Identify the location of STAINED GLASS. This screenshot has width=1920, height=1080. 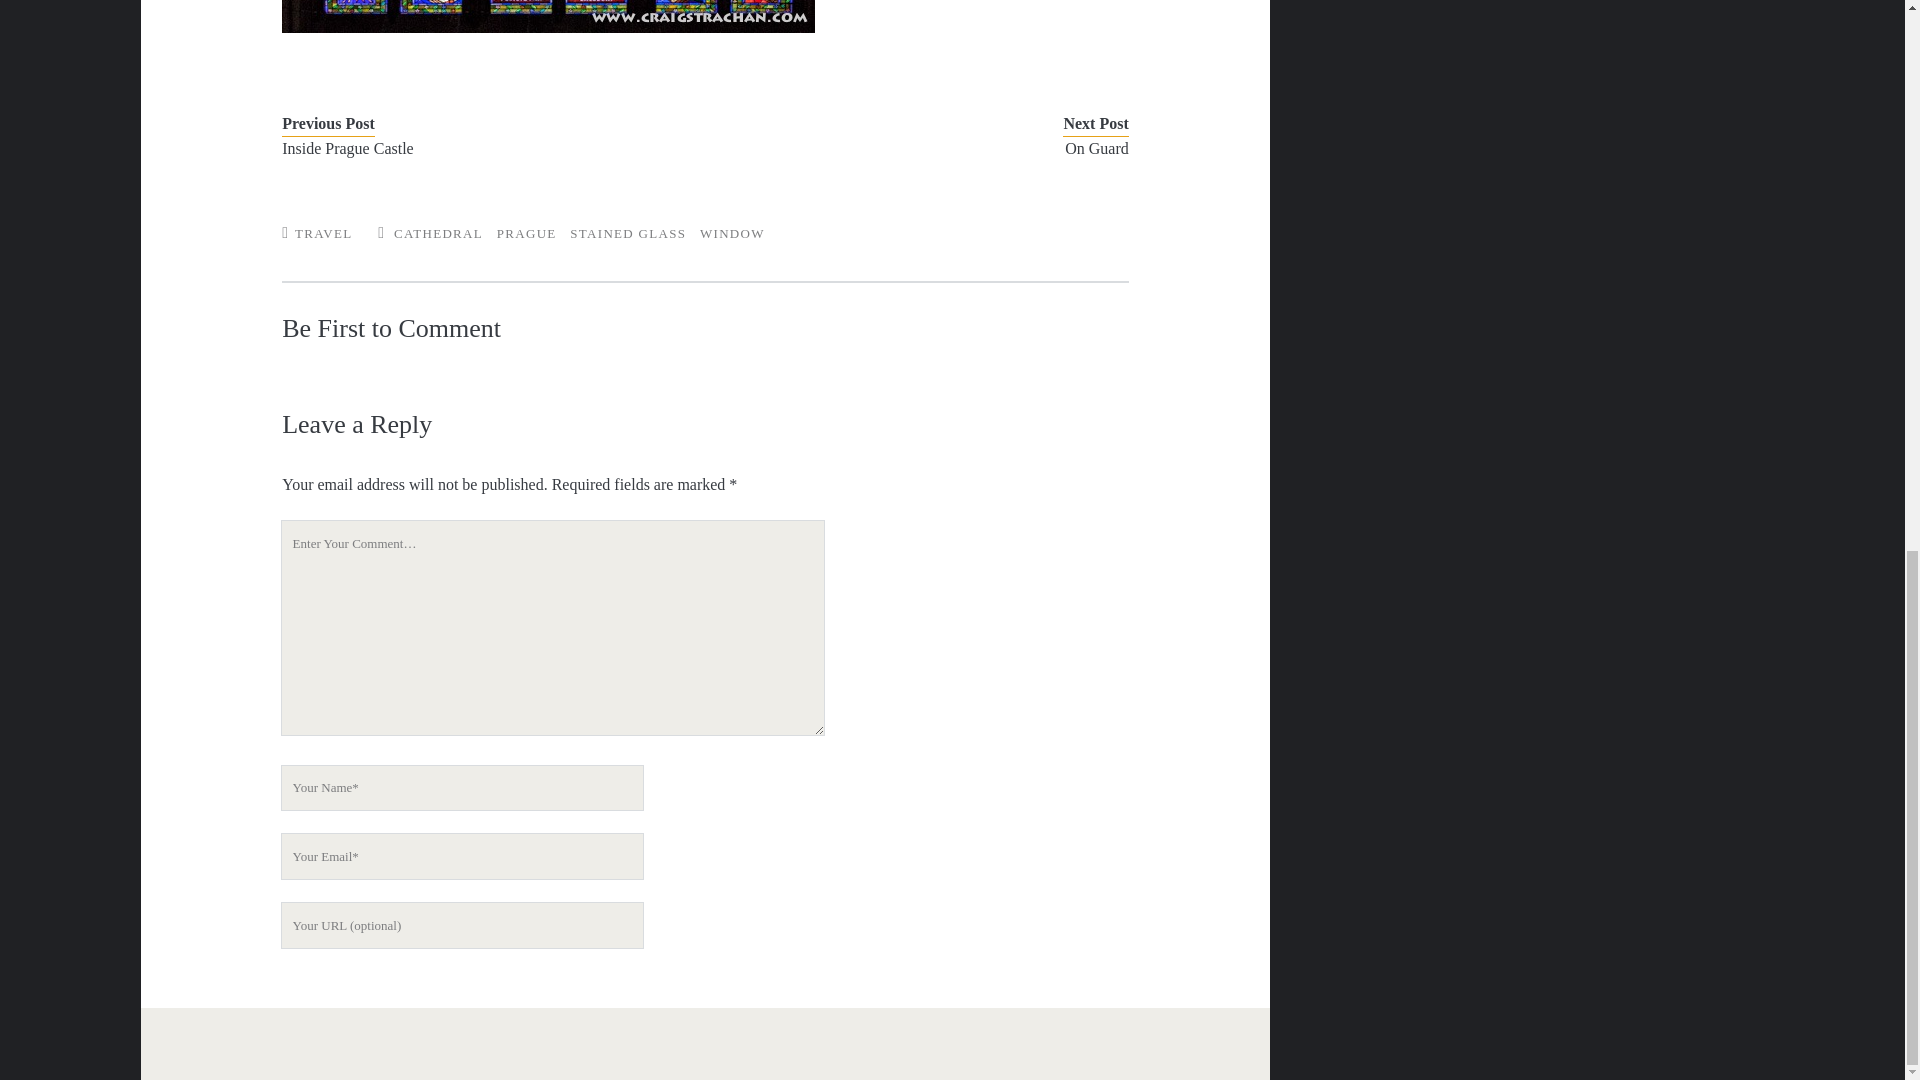
(628, 232).